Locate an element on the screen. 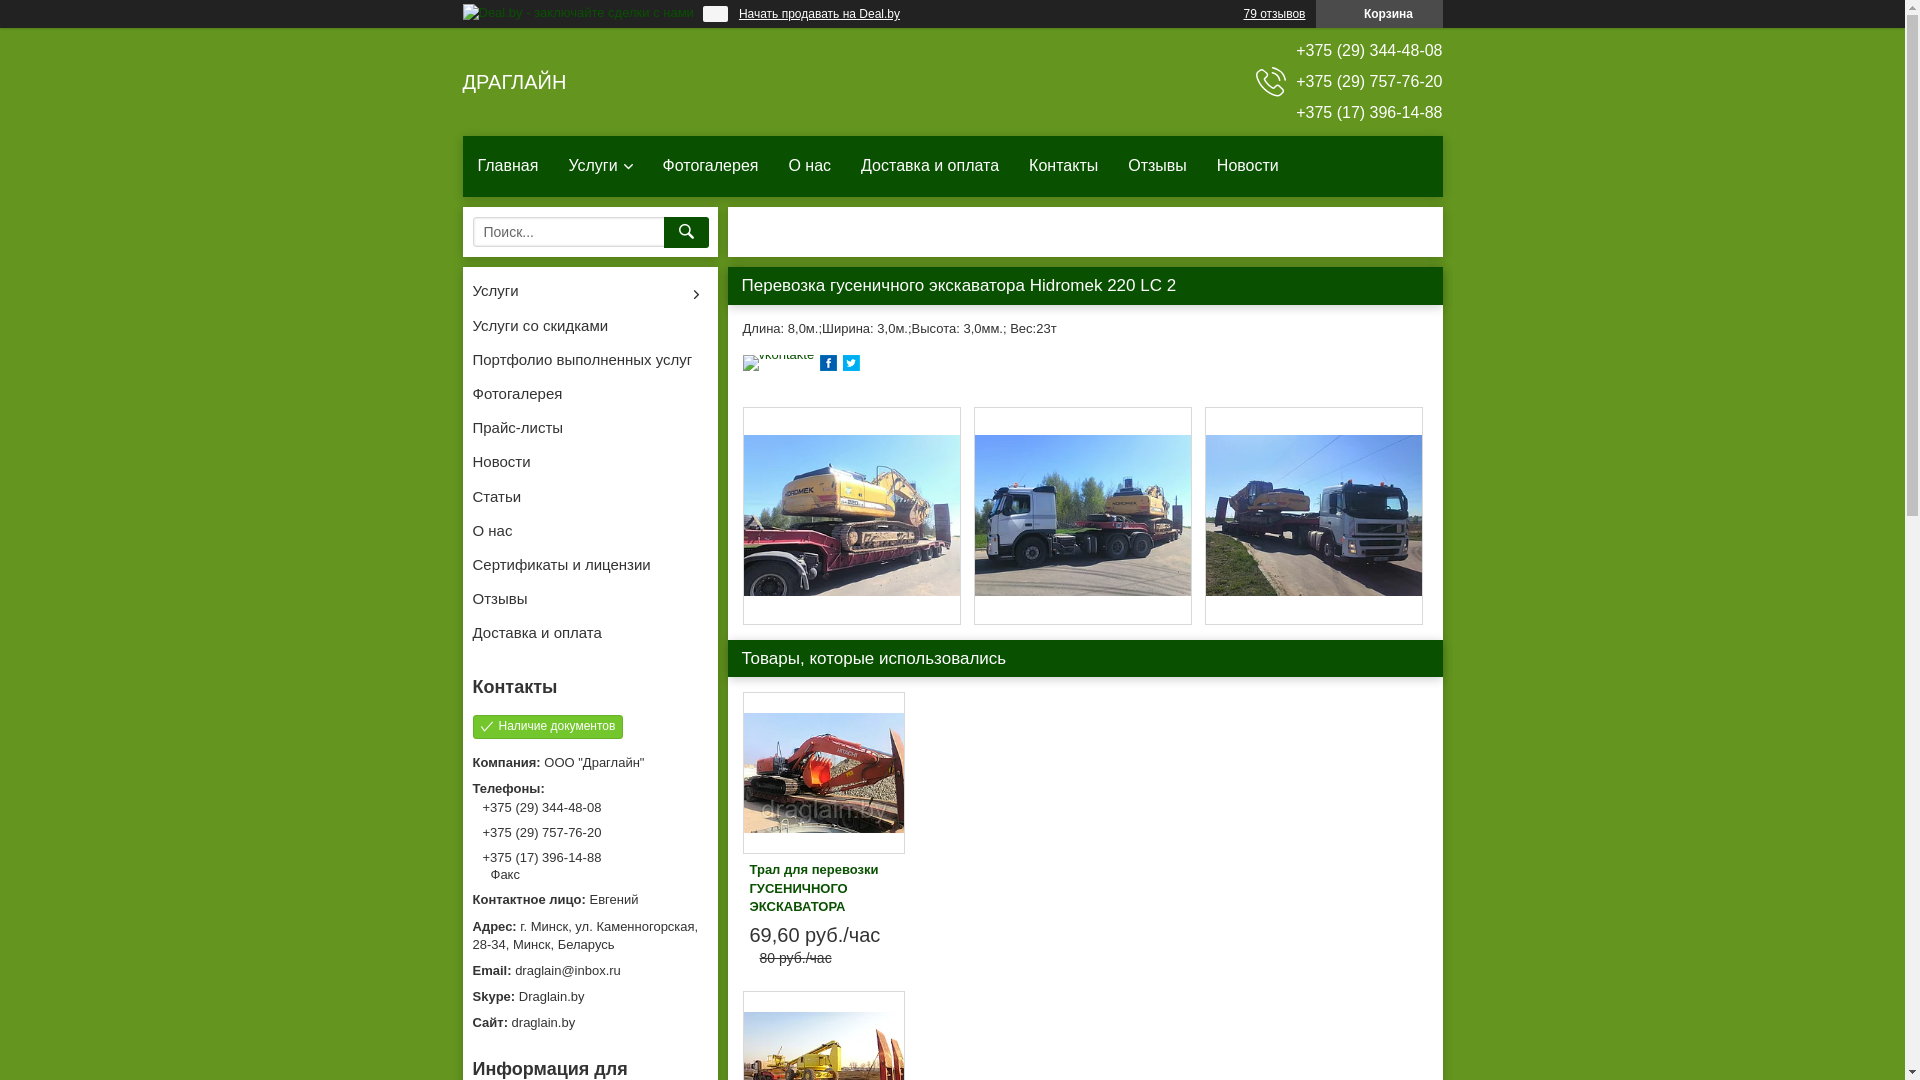  facebook is located at coordinates (828, 366).